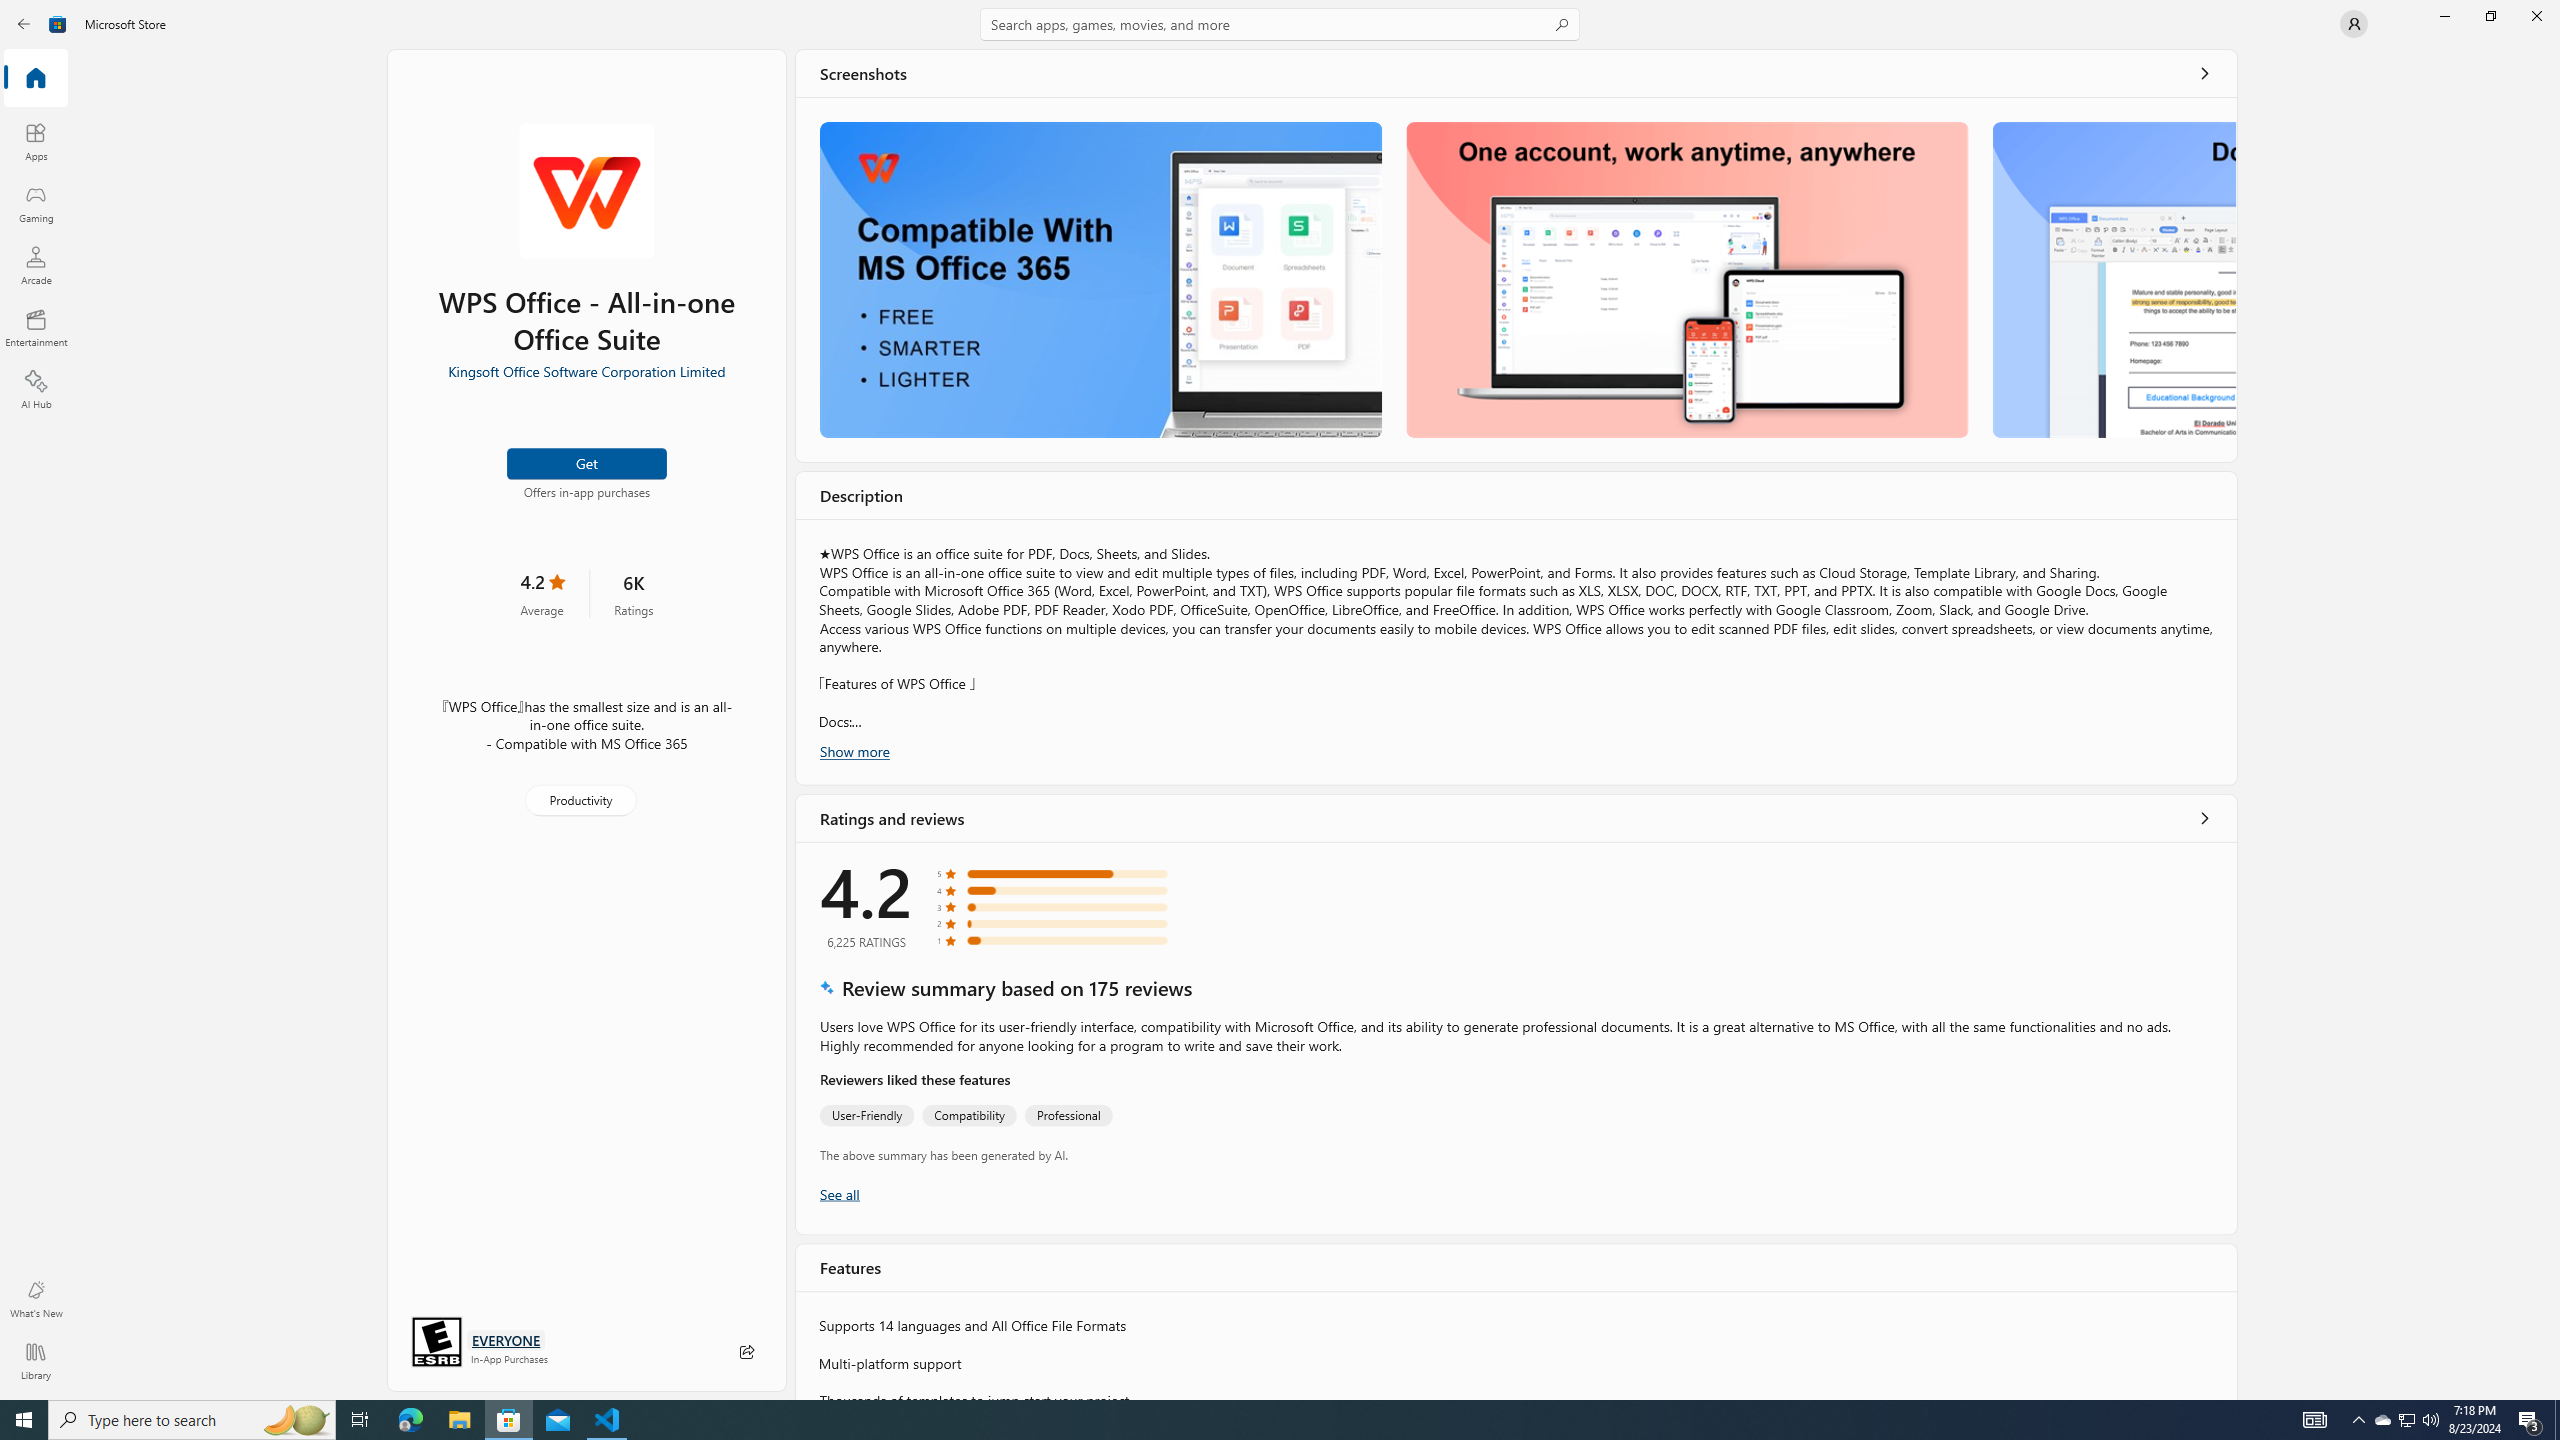 The image size is (2560, 1440). What do you see at coordinates (36, 265) in the screenshot?
I see `Arcade` at bounding box center [36, 265].